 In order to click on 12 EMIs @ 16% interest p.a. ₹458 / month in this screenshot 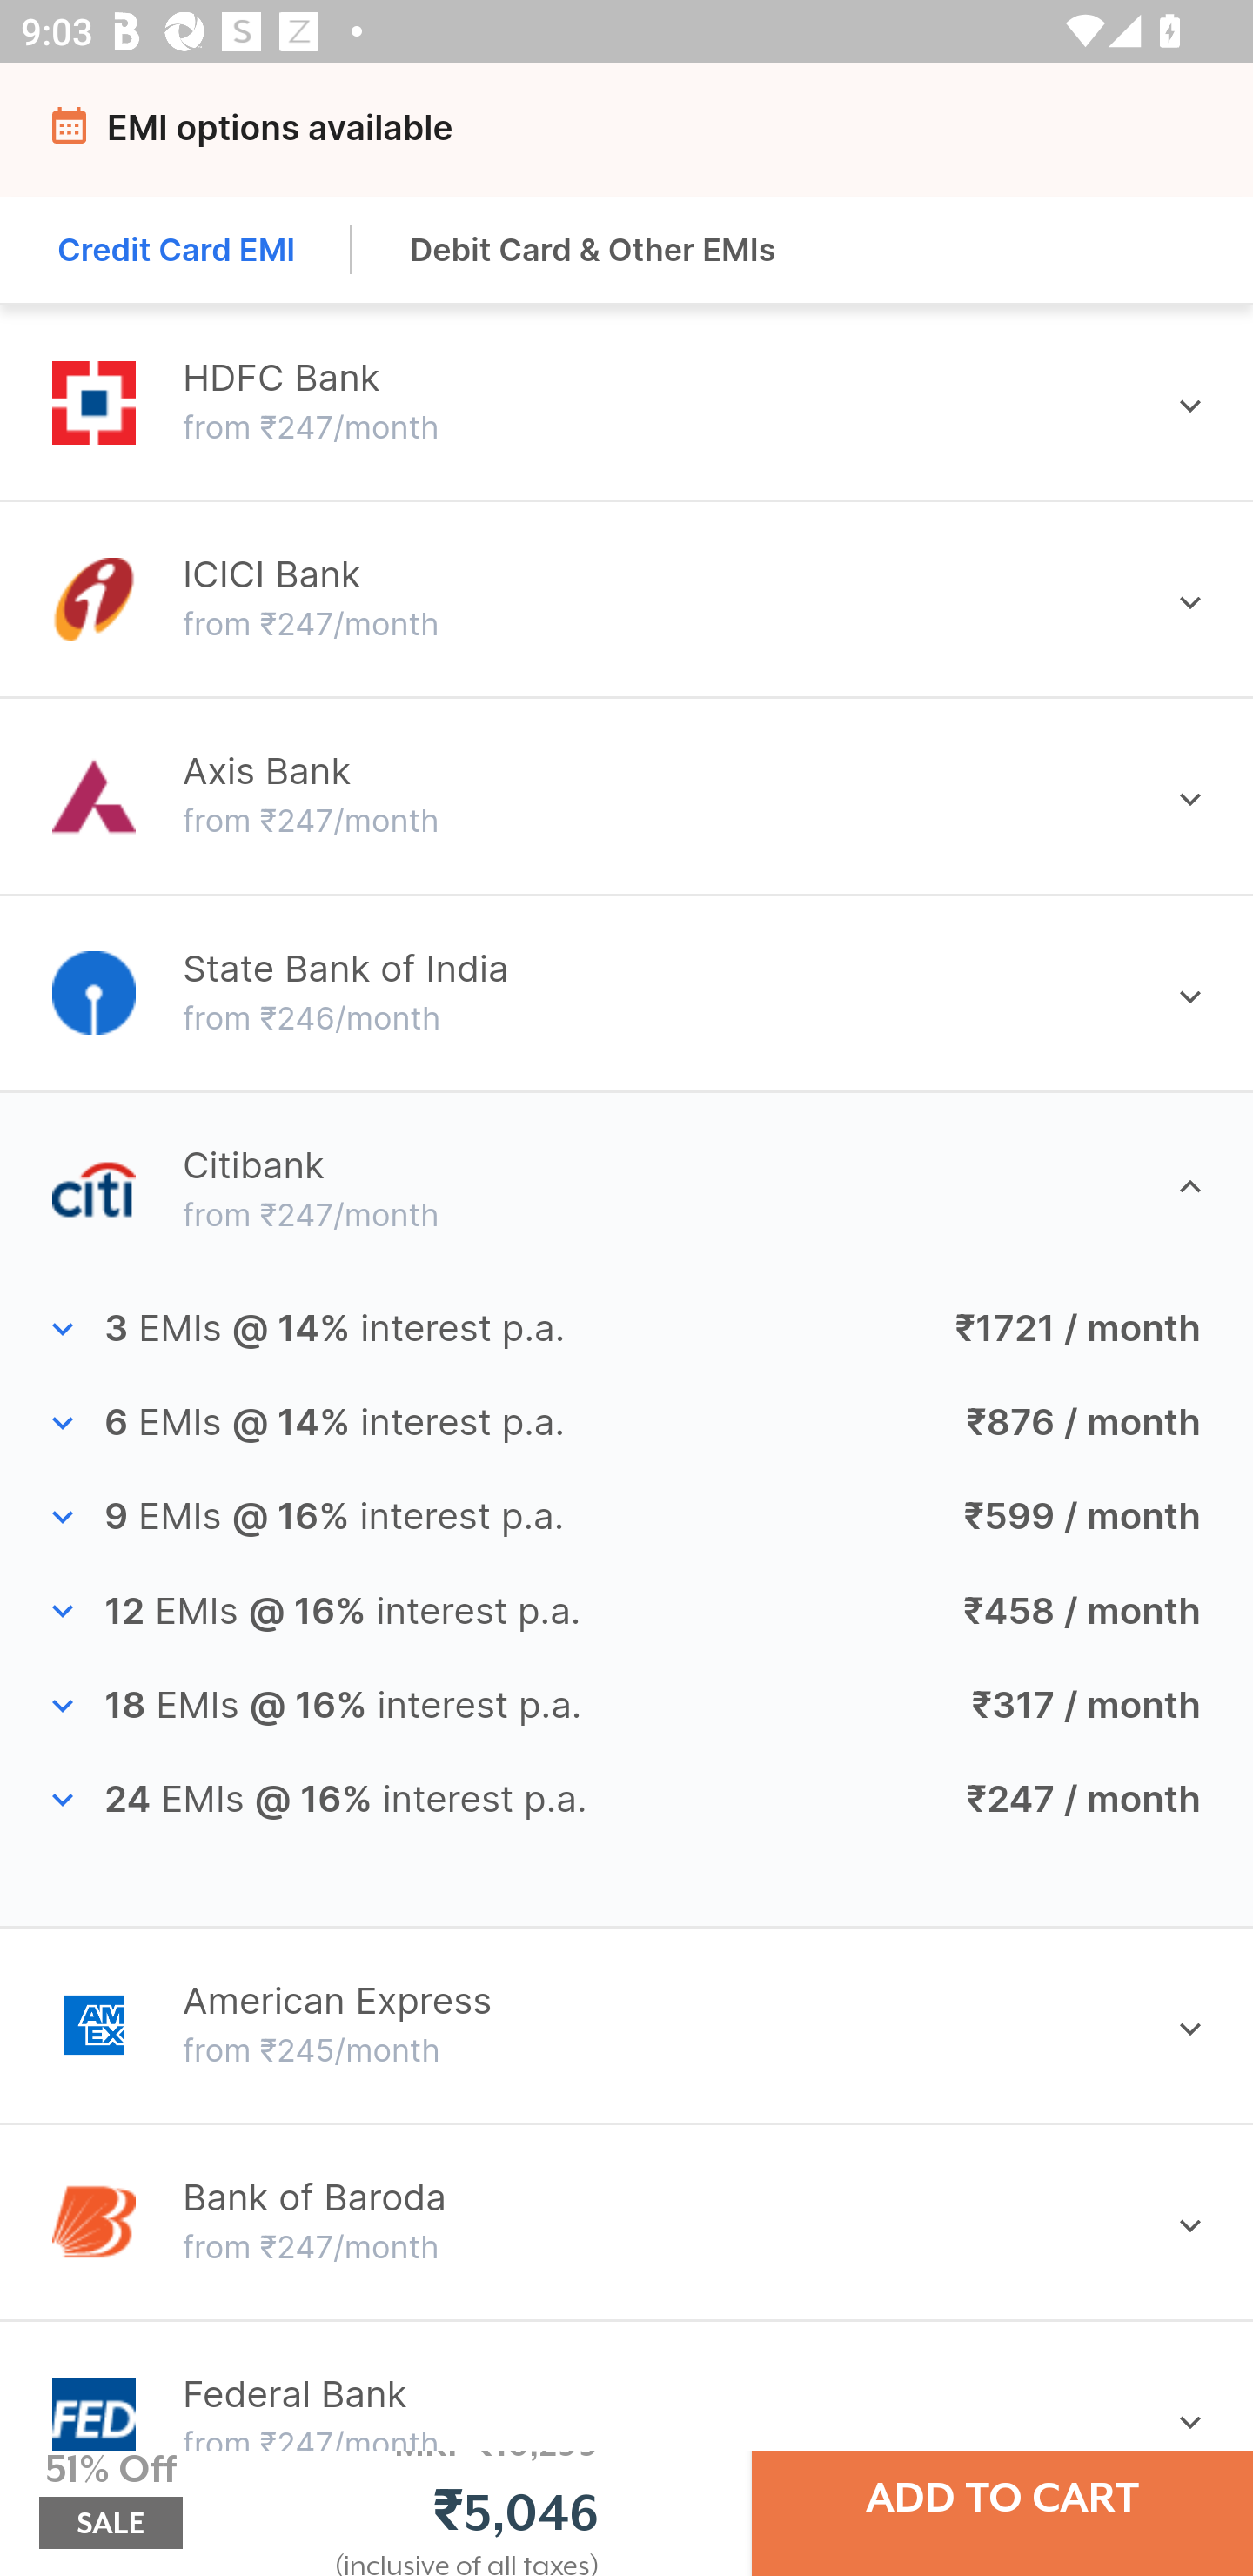, I will do `click(626, 1611)`.